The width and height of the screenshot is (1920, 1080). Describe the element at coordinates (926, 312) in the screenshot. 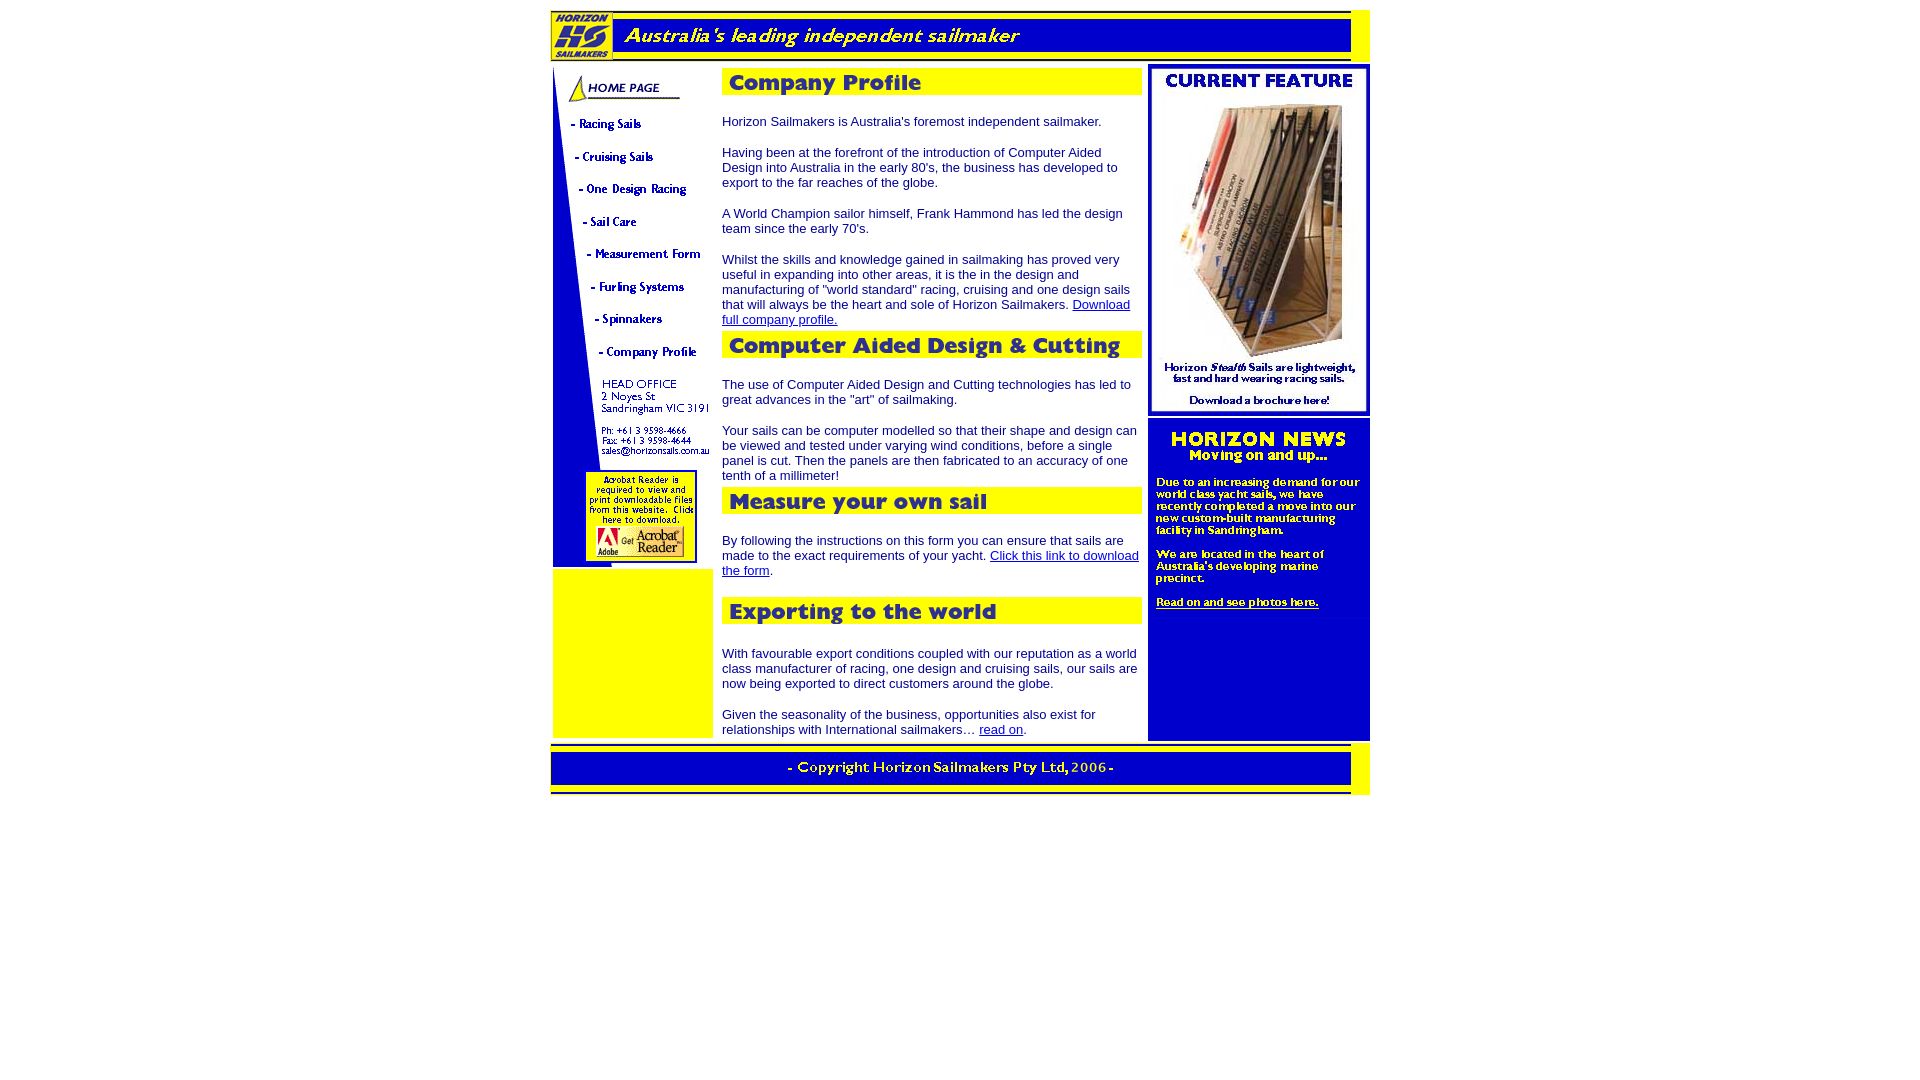

I see `Download full company profile.` at that location.